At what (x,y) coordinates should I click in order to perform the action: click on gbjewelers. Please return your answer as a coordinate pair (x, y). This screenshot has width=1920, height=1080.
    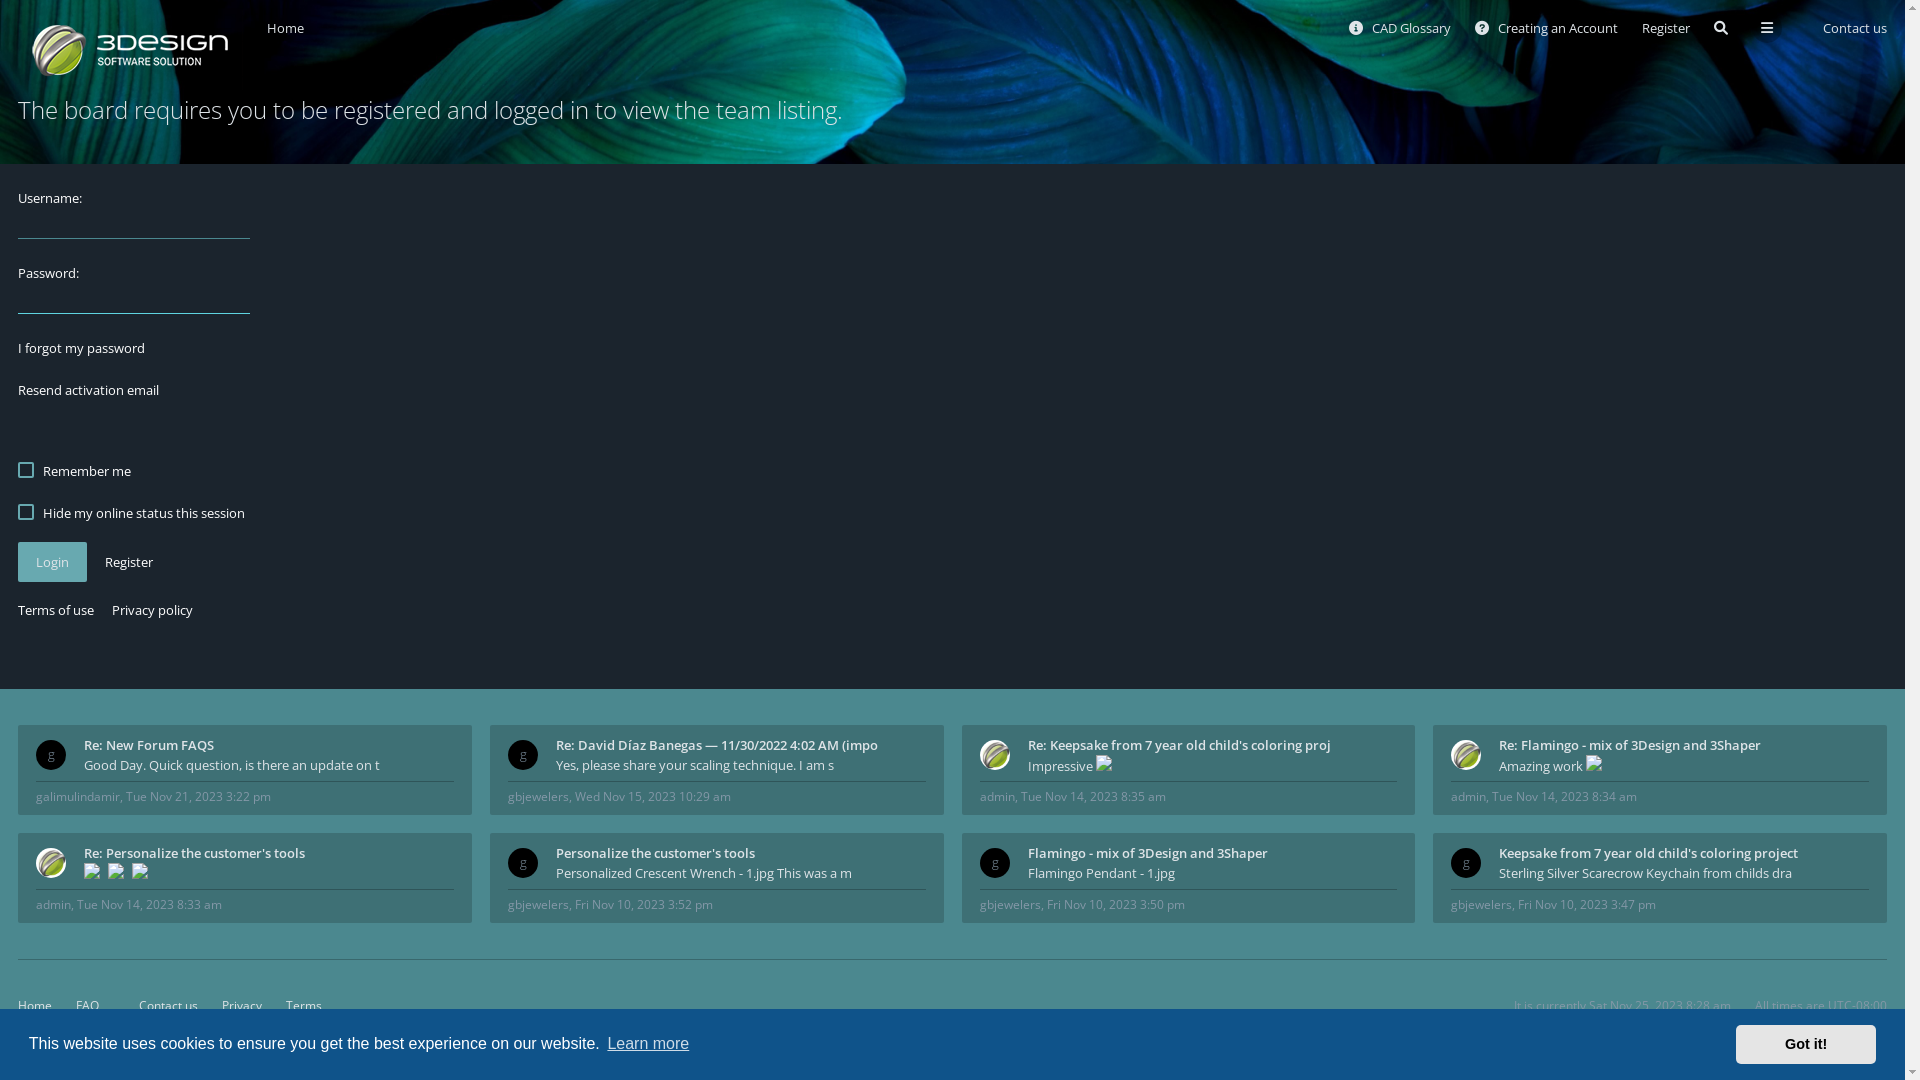
    Looking at the image, I should click on (538, 796).